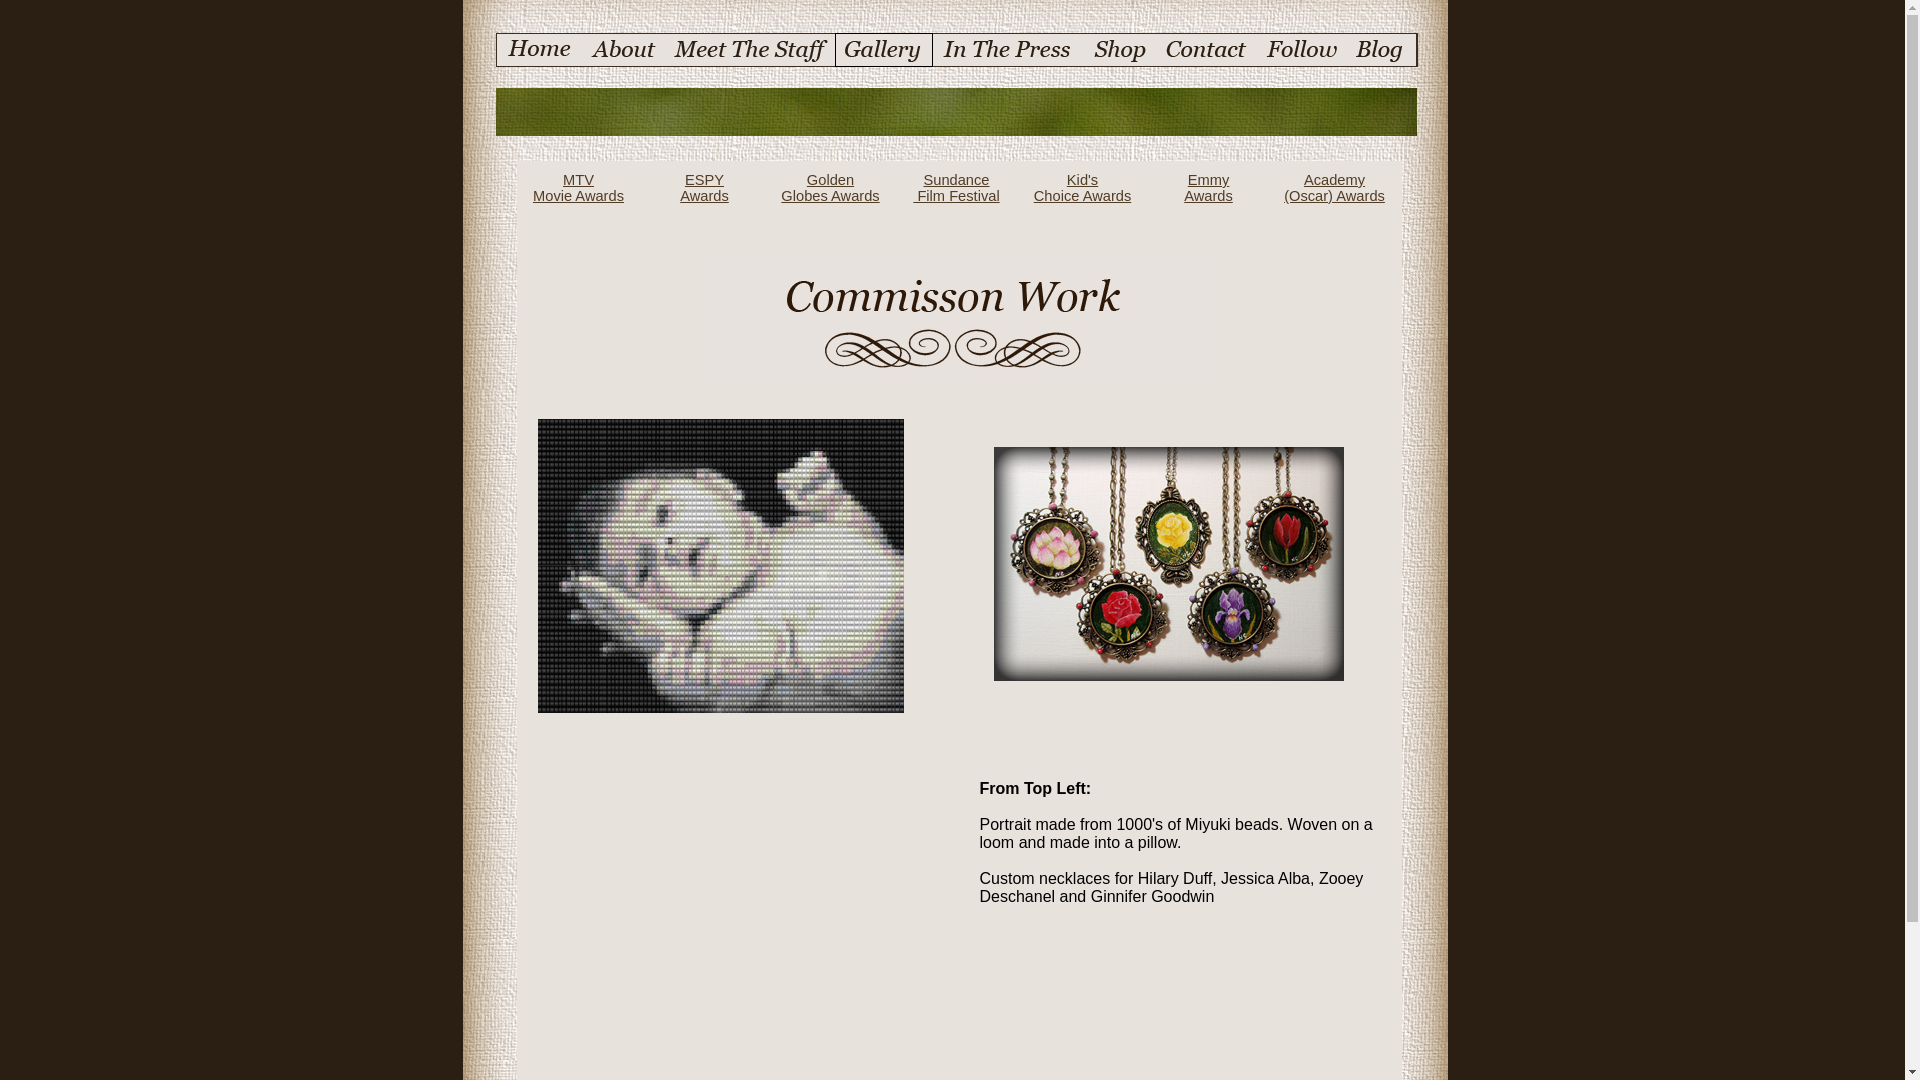 The image size is (1920, 1080). I want to click on Sundance
 Film Festival, so click(956, 188).